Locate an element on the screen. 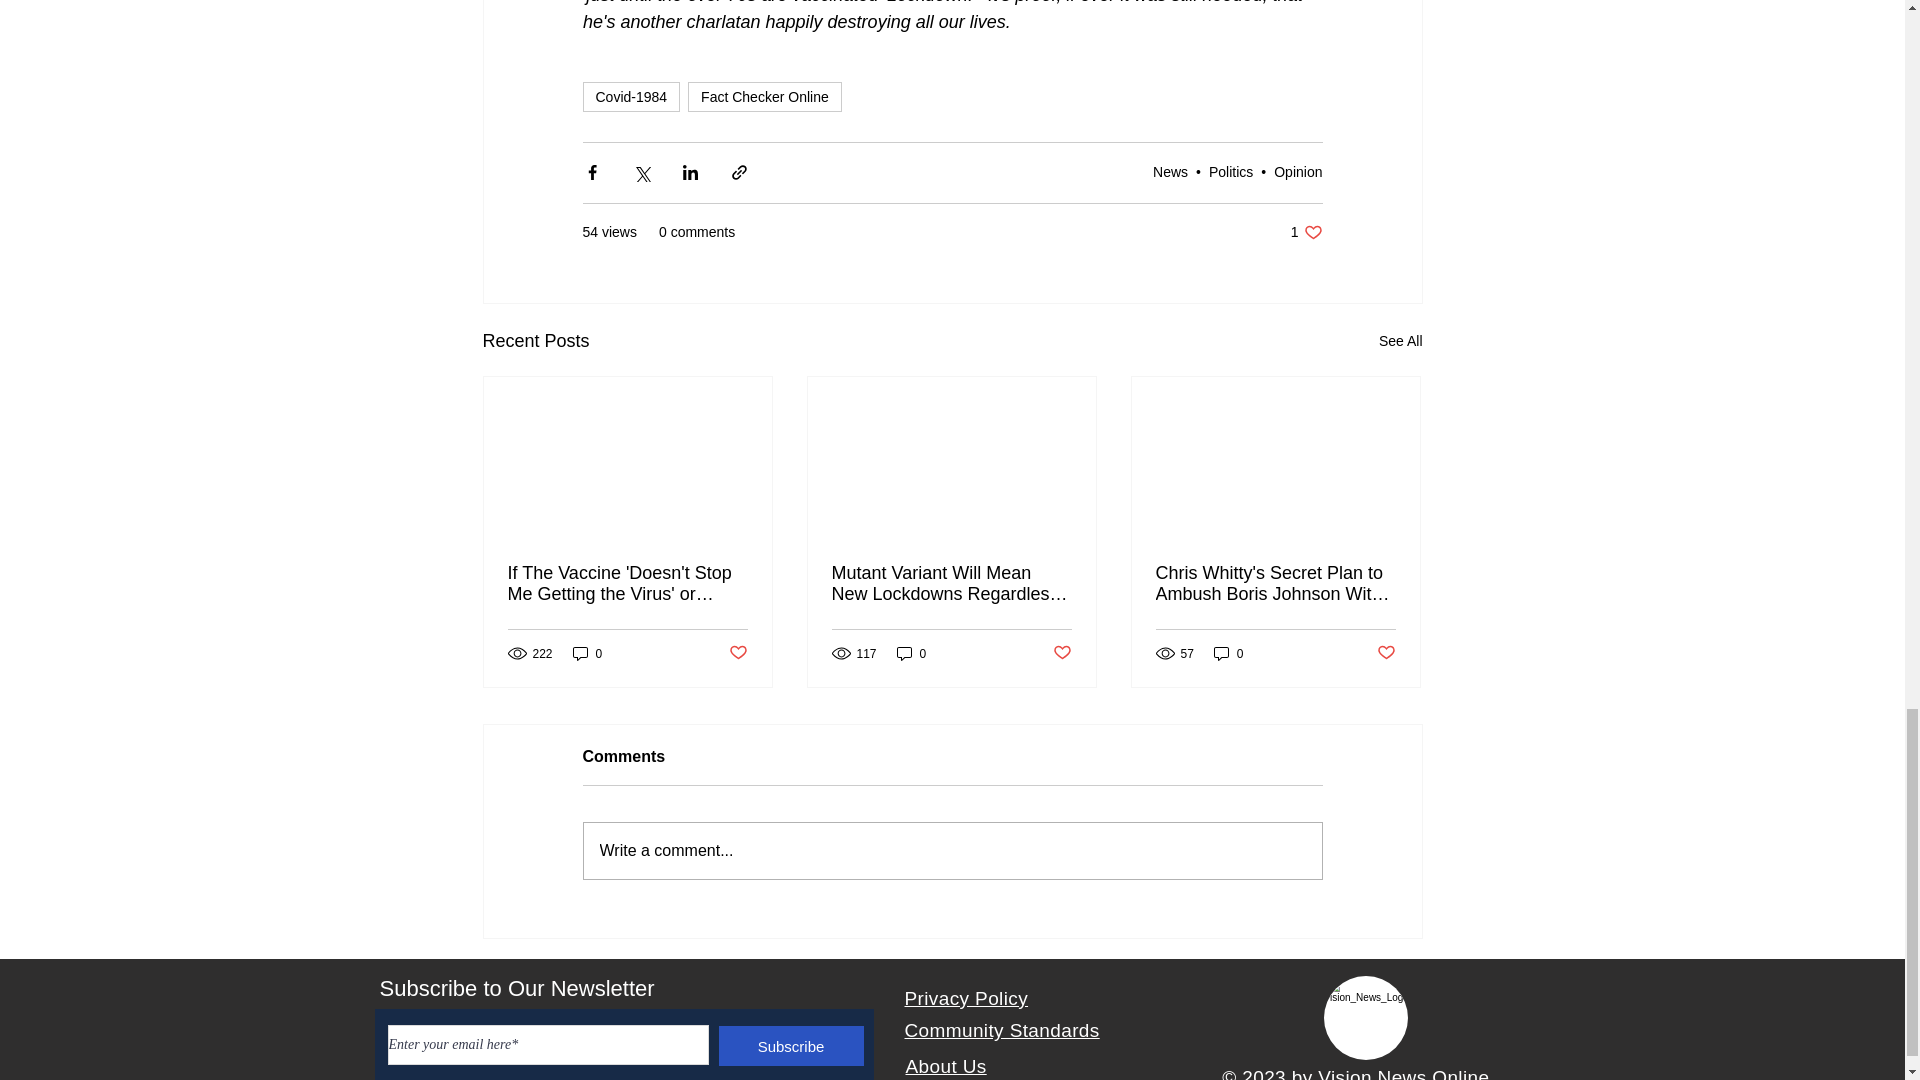 The width and height of the screenshot is (1920, 1080). Post not marked as liked is located at coordinates (1062, 653).